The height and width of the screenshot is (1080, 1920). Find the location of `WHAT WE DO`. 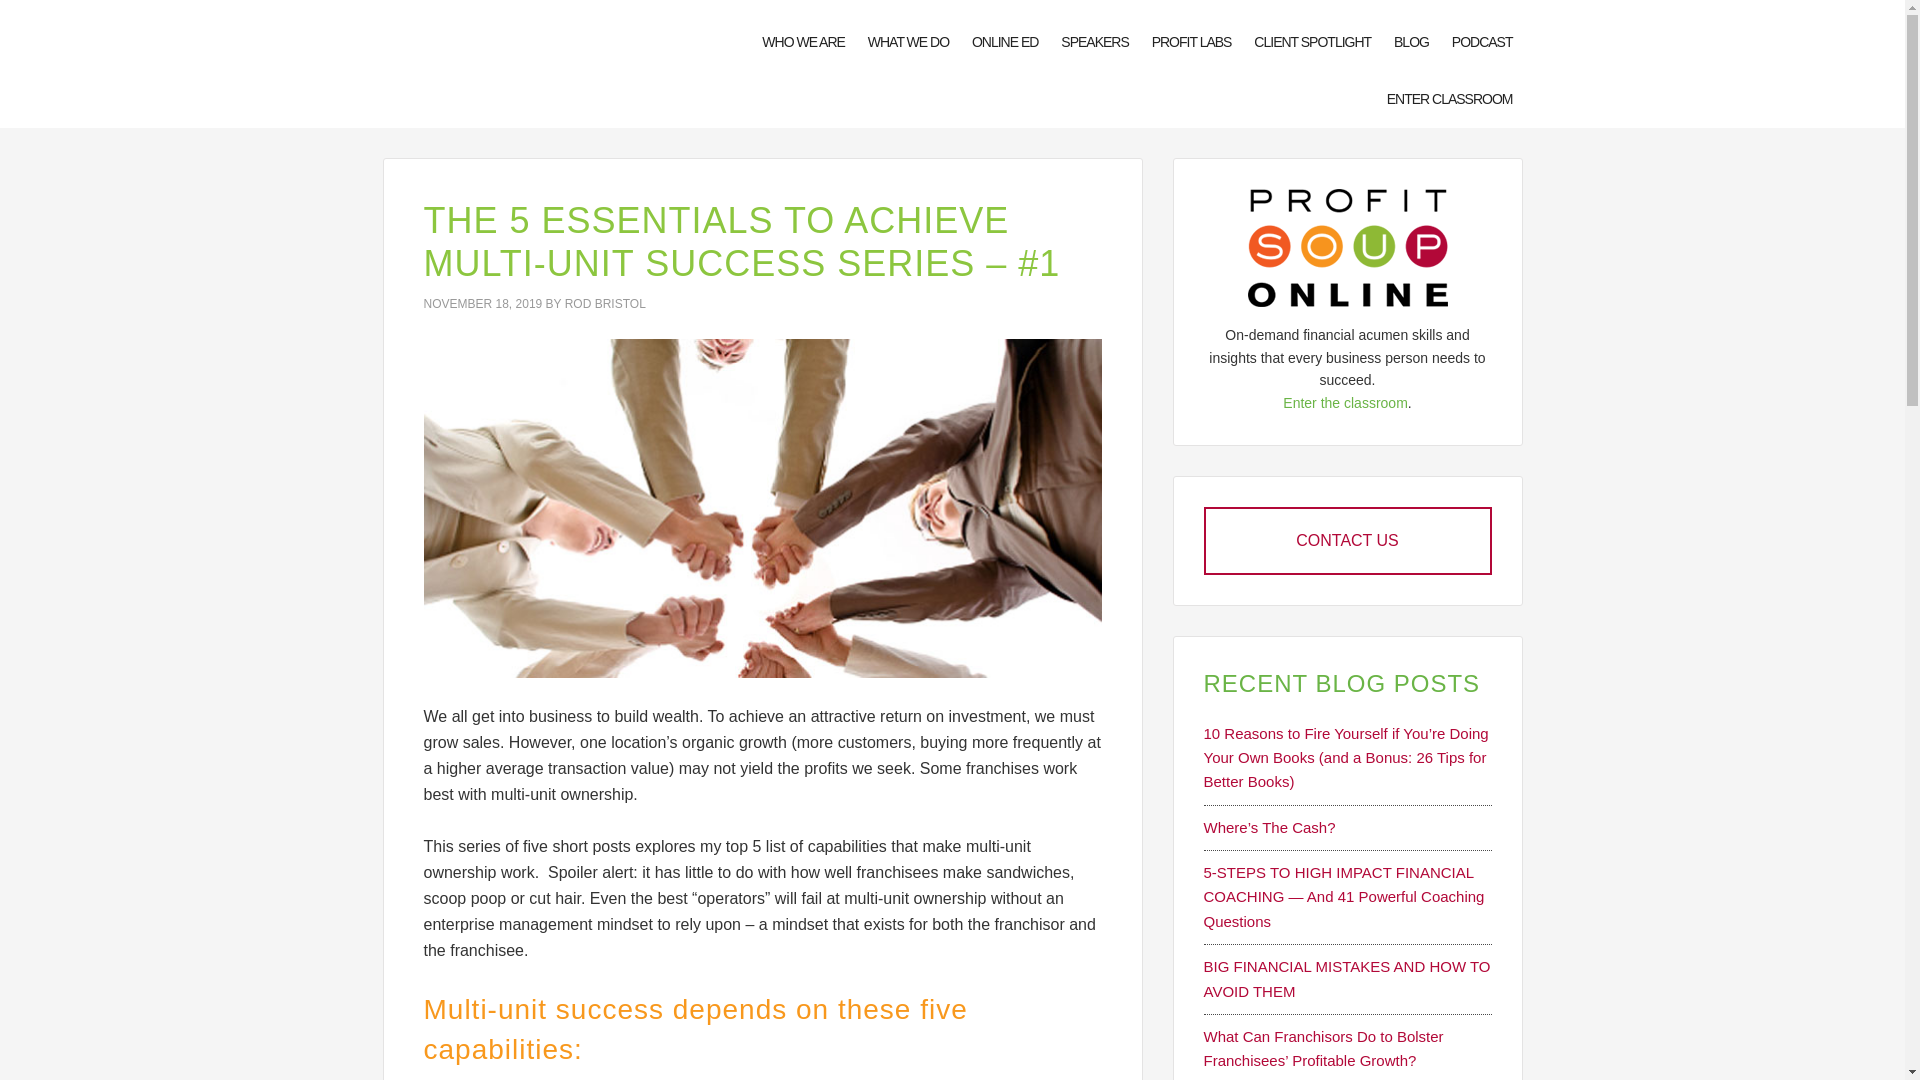

WHAT WE DO is located at coordinates (908, 42).